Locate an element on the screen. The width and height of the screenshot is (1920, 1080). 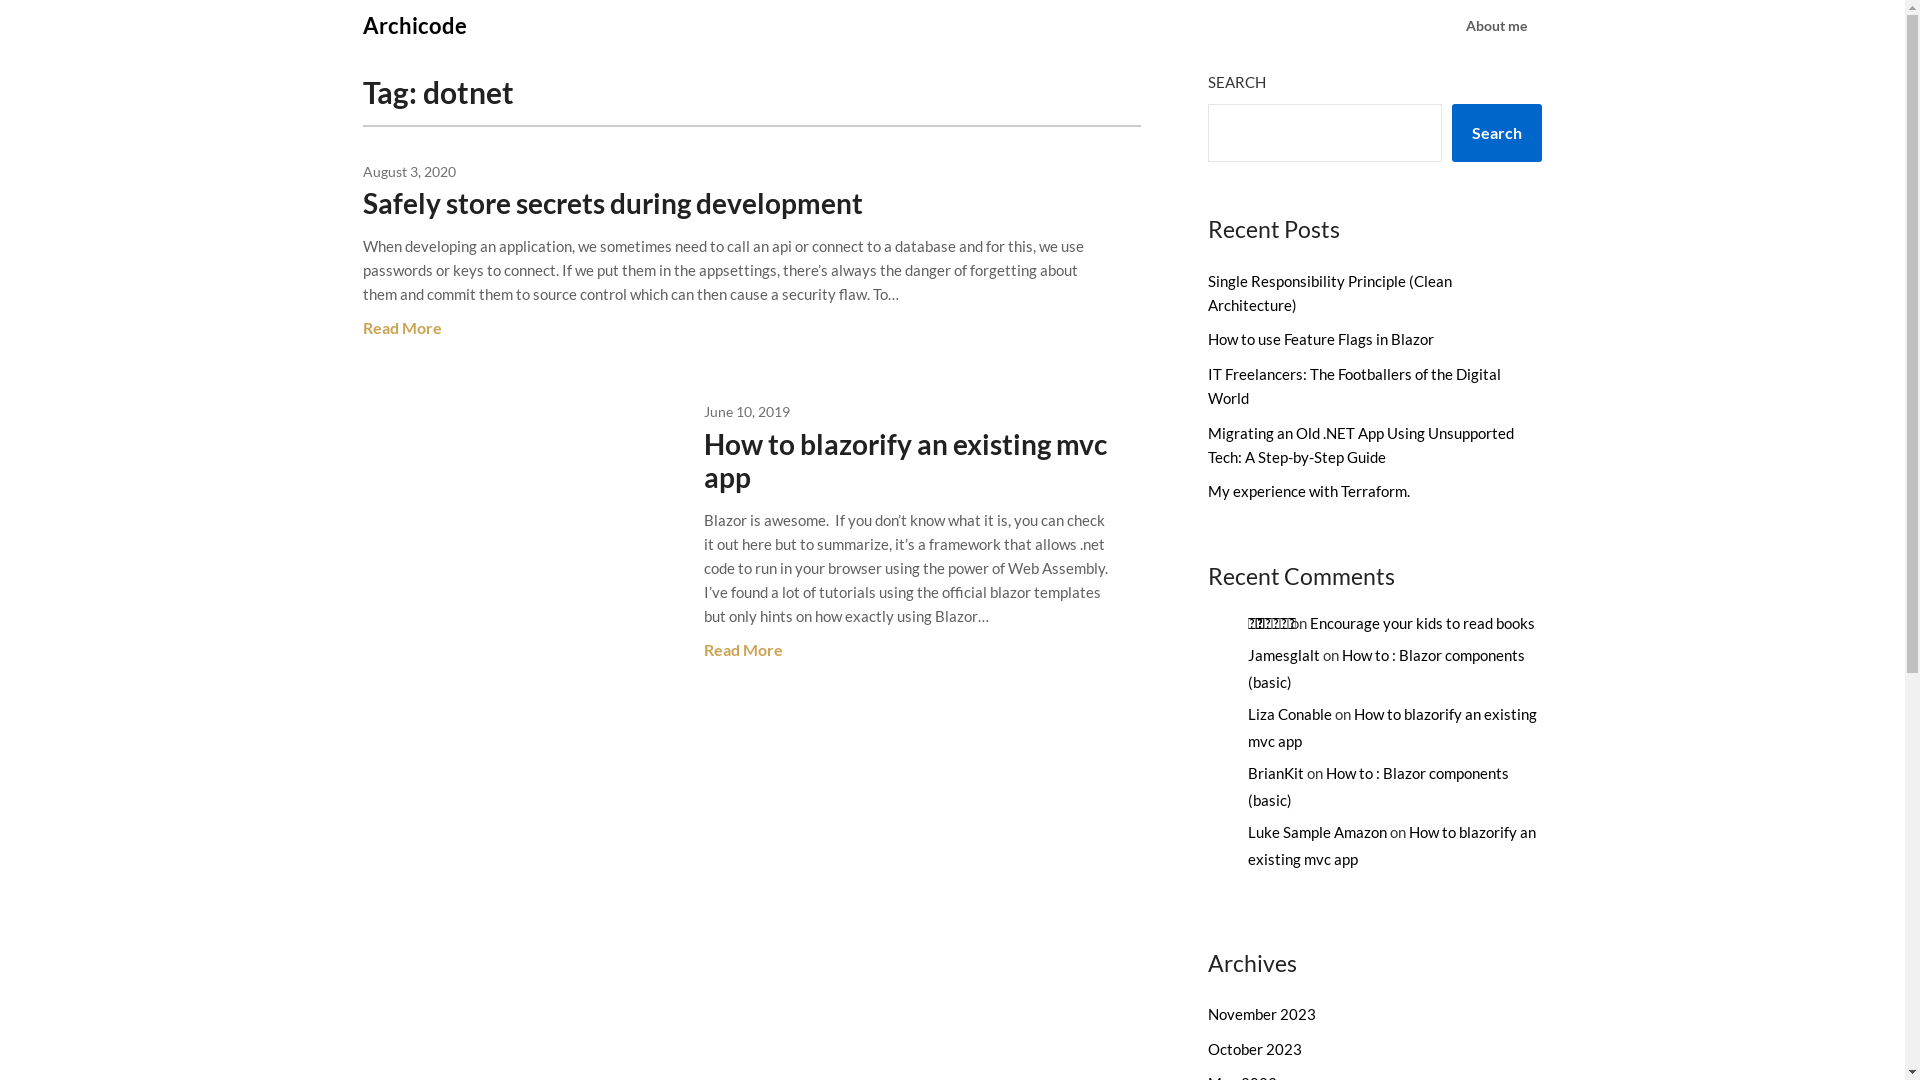
Encourage your kids to read books is located at coordinates (1422, 623).